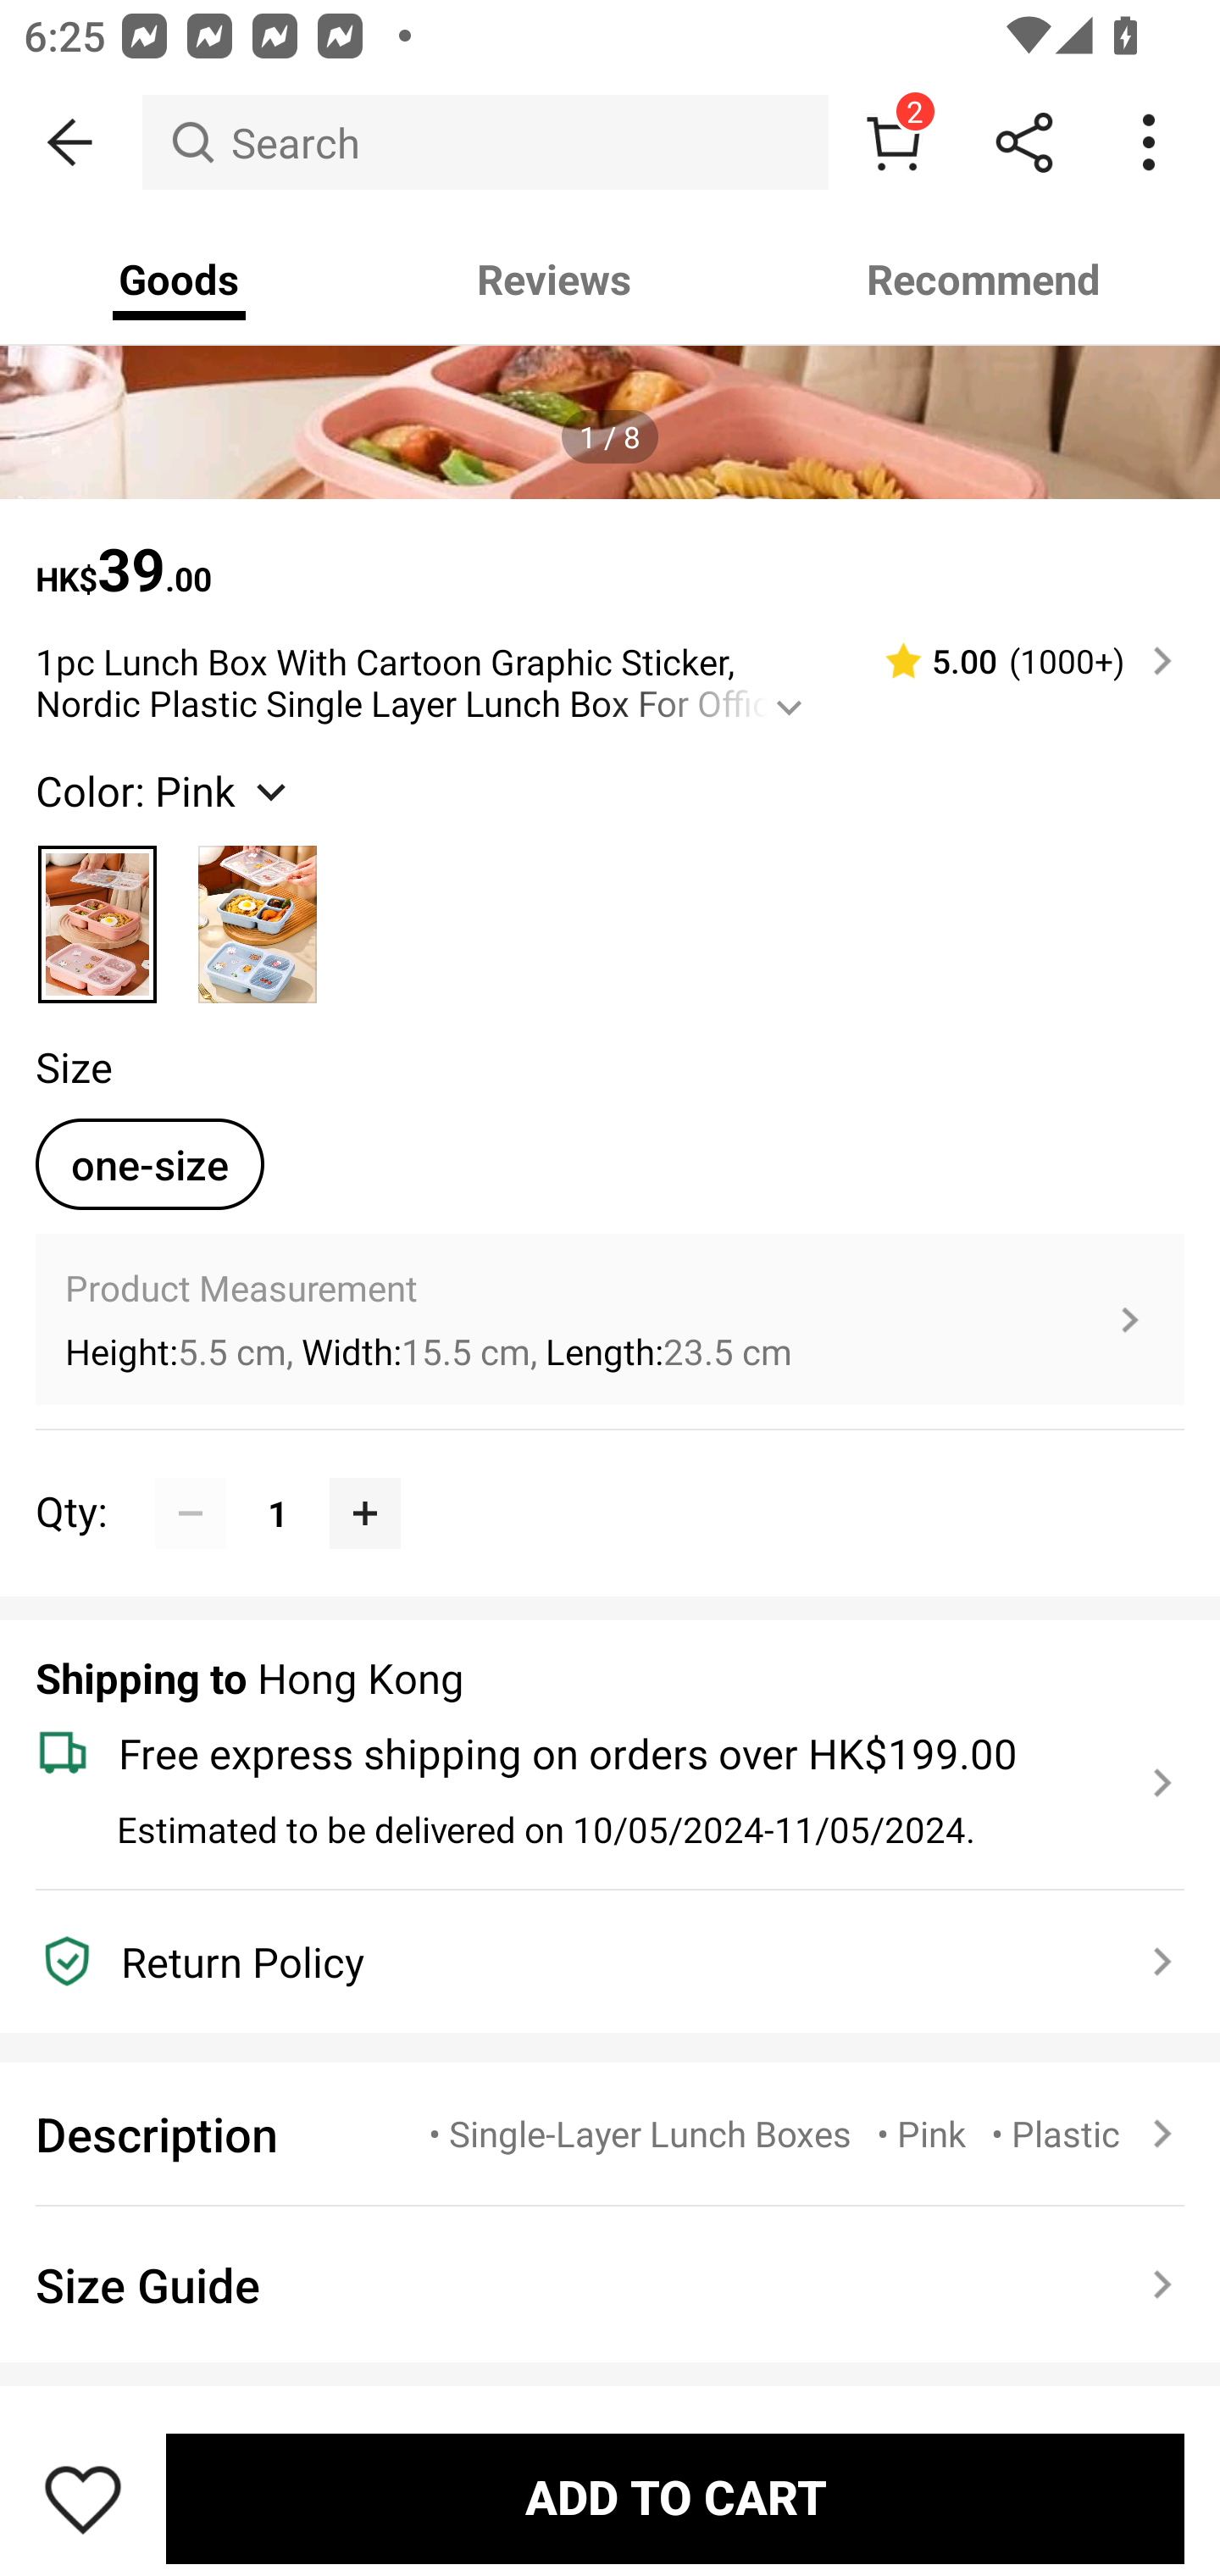 Image resolution: width=1220 pixels, height=2576 pixels. I want to click on Color: Pink, so click(164, 790).